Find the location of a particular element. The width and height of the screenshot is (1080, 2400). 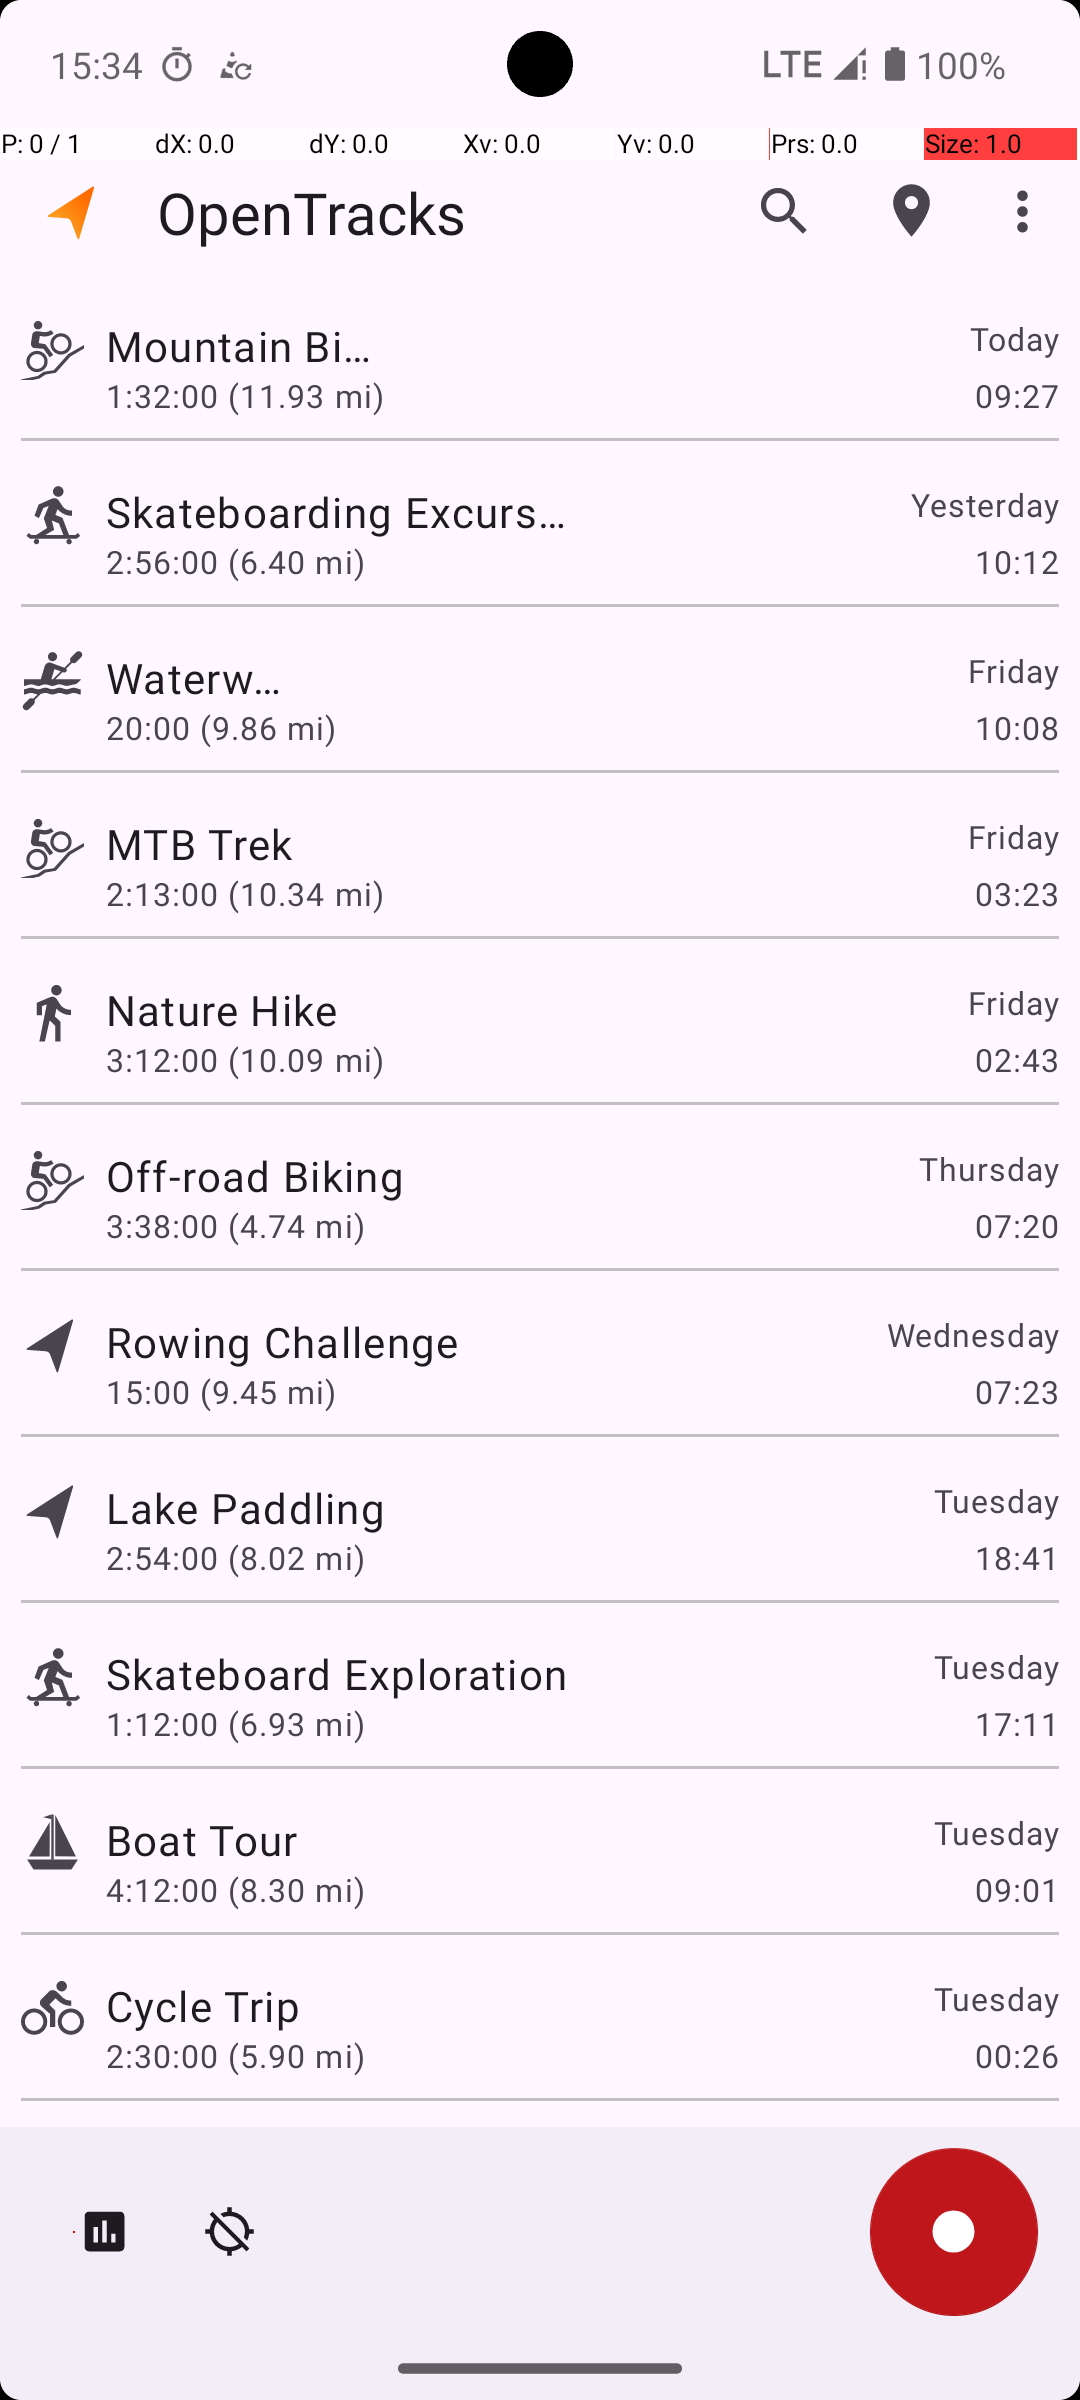

Mountain Biking Excursion is located at coordinates (246, 346).